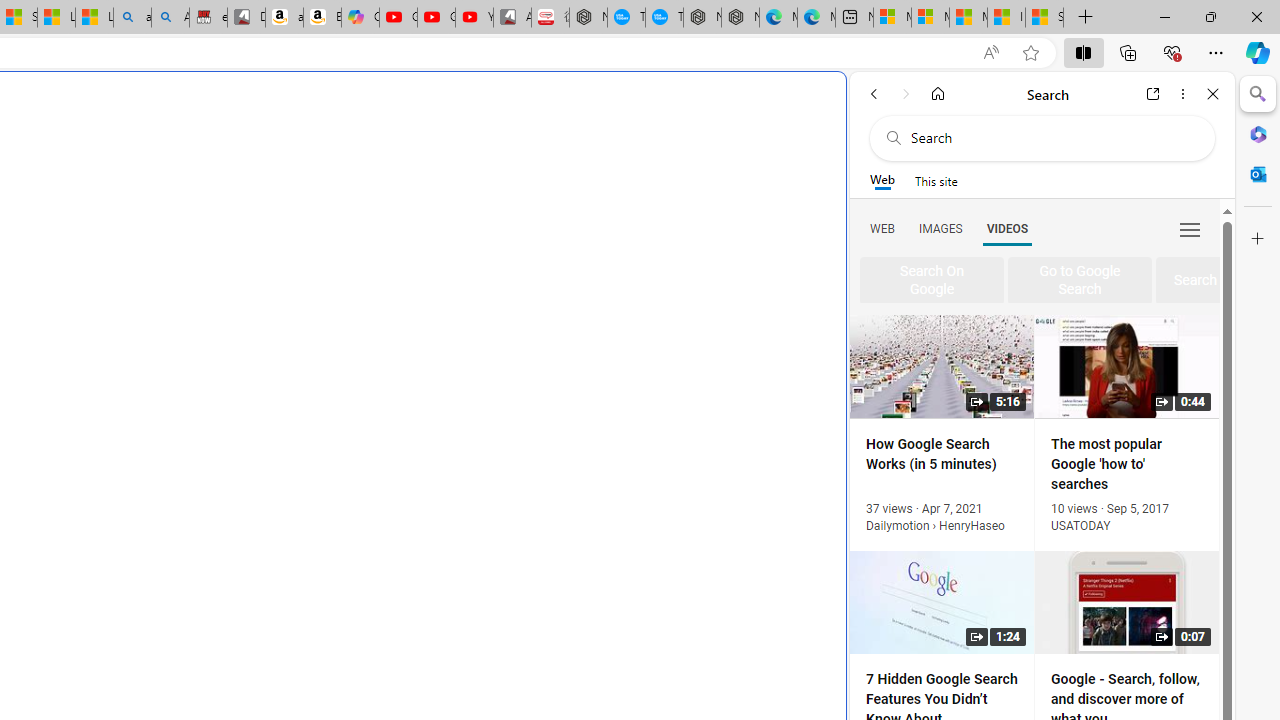  I want to click on Class: b_serphb, so click(1190, 230).